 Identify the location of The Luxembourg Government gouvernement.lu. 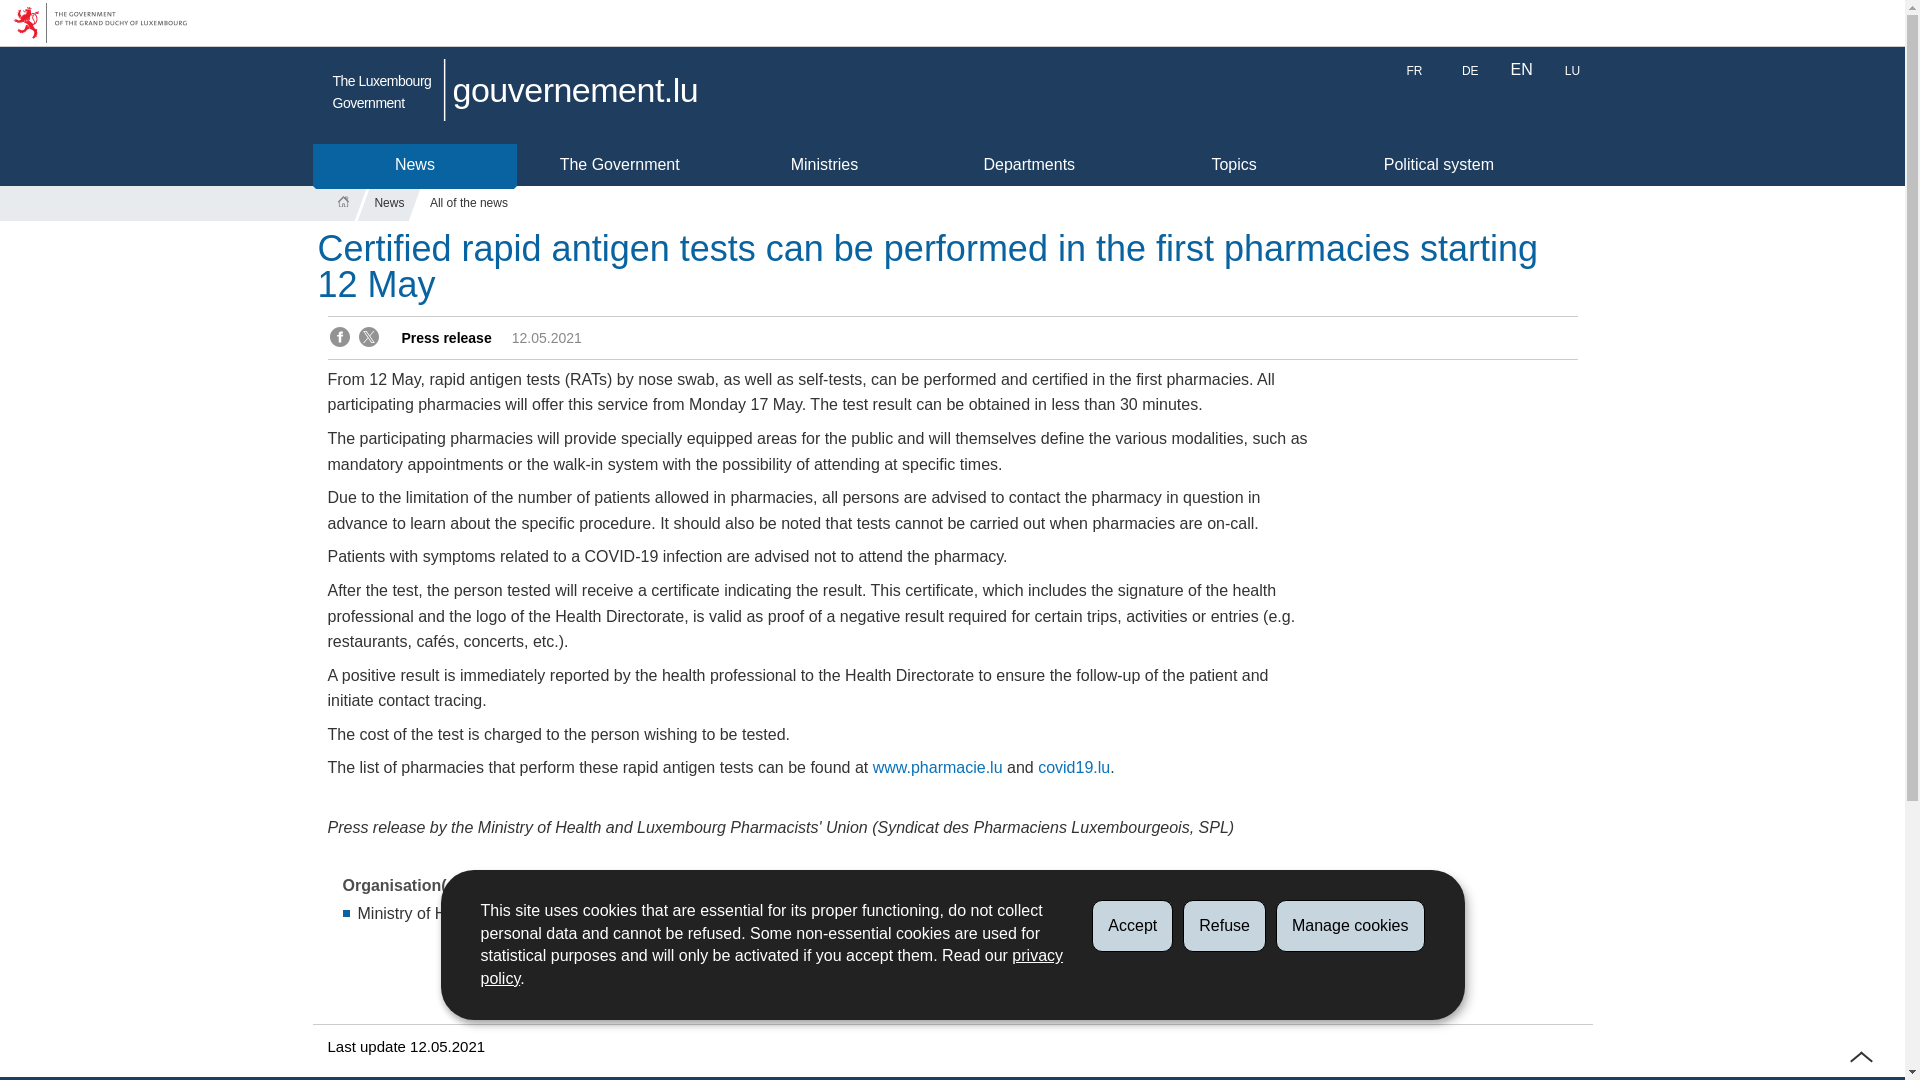
(514, 94).